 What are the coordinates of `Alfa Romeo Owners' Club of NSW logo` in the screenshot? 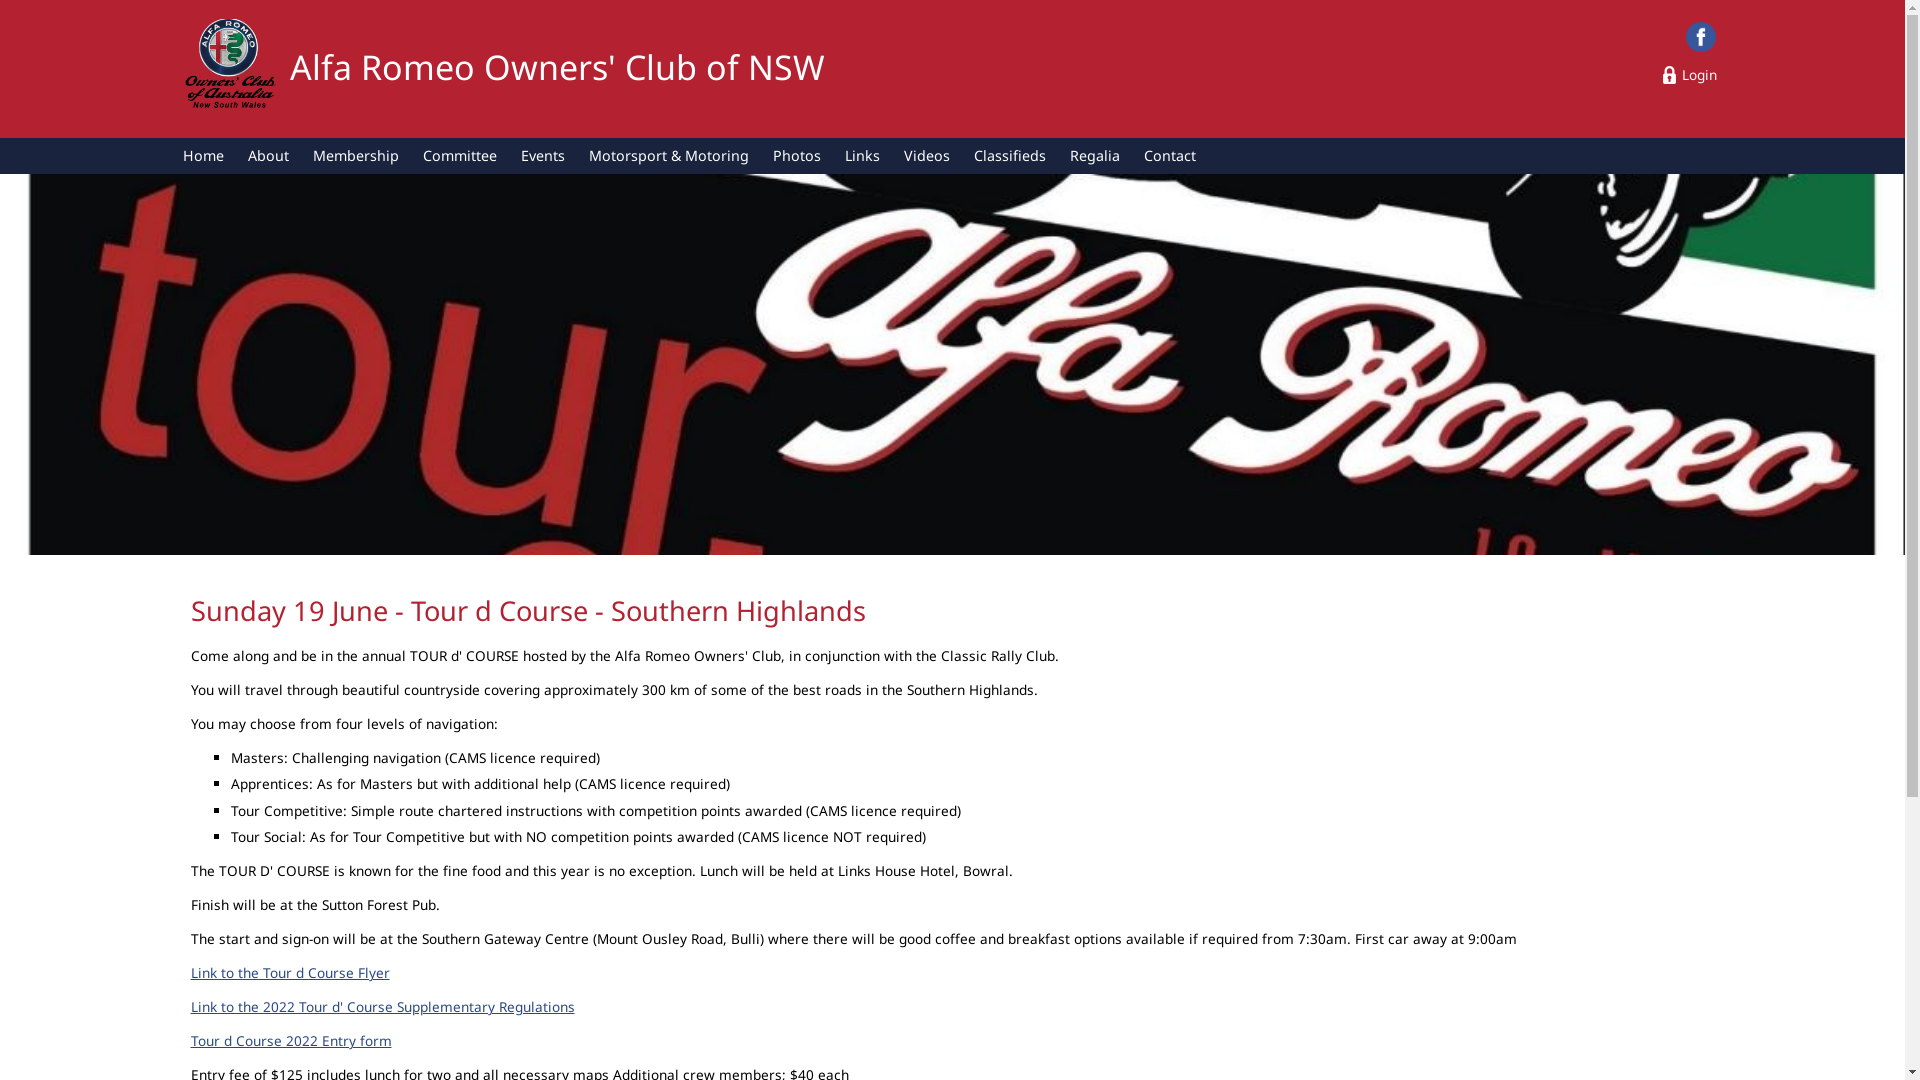 It's located at (230, 68).